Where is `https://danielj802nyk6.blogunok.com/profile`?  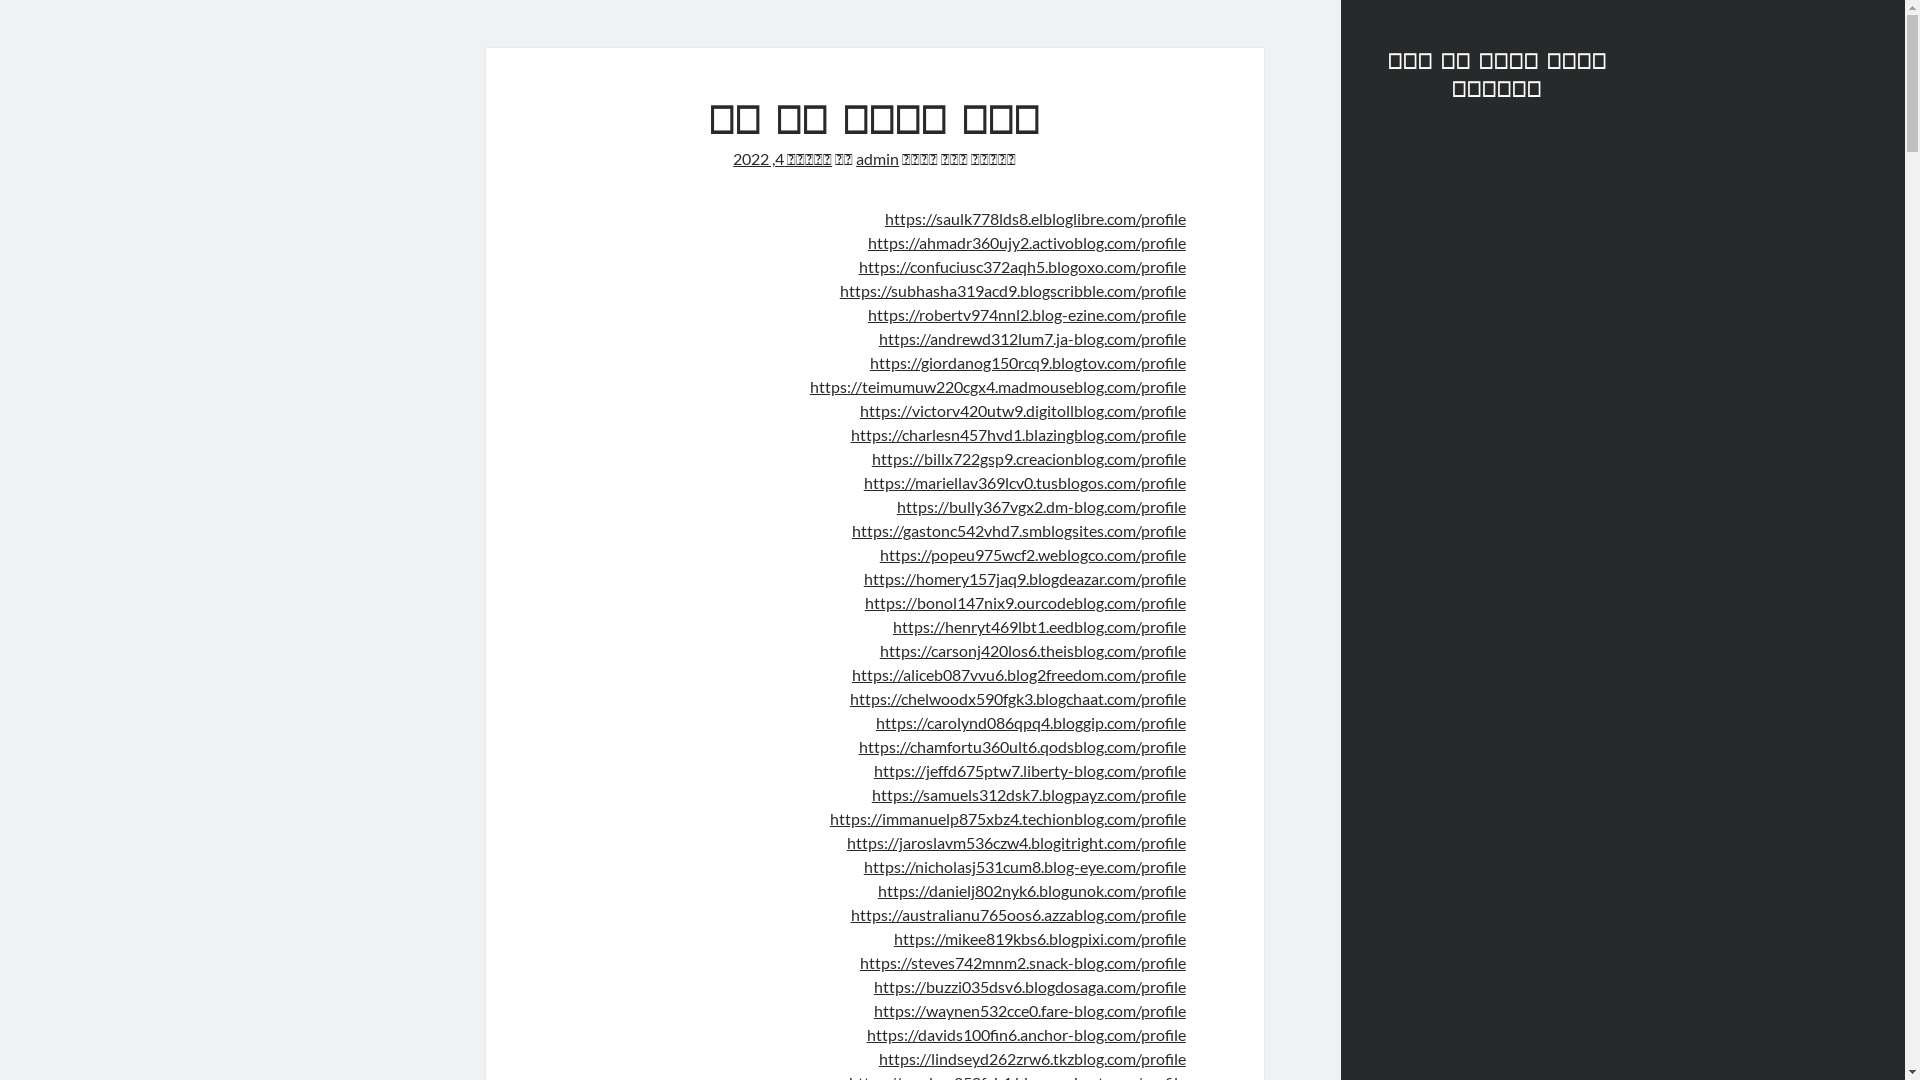
https://danielj802nyk6.blogunok.com/profile is located at coordinates (1032, 890).